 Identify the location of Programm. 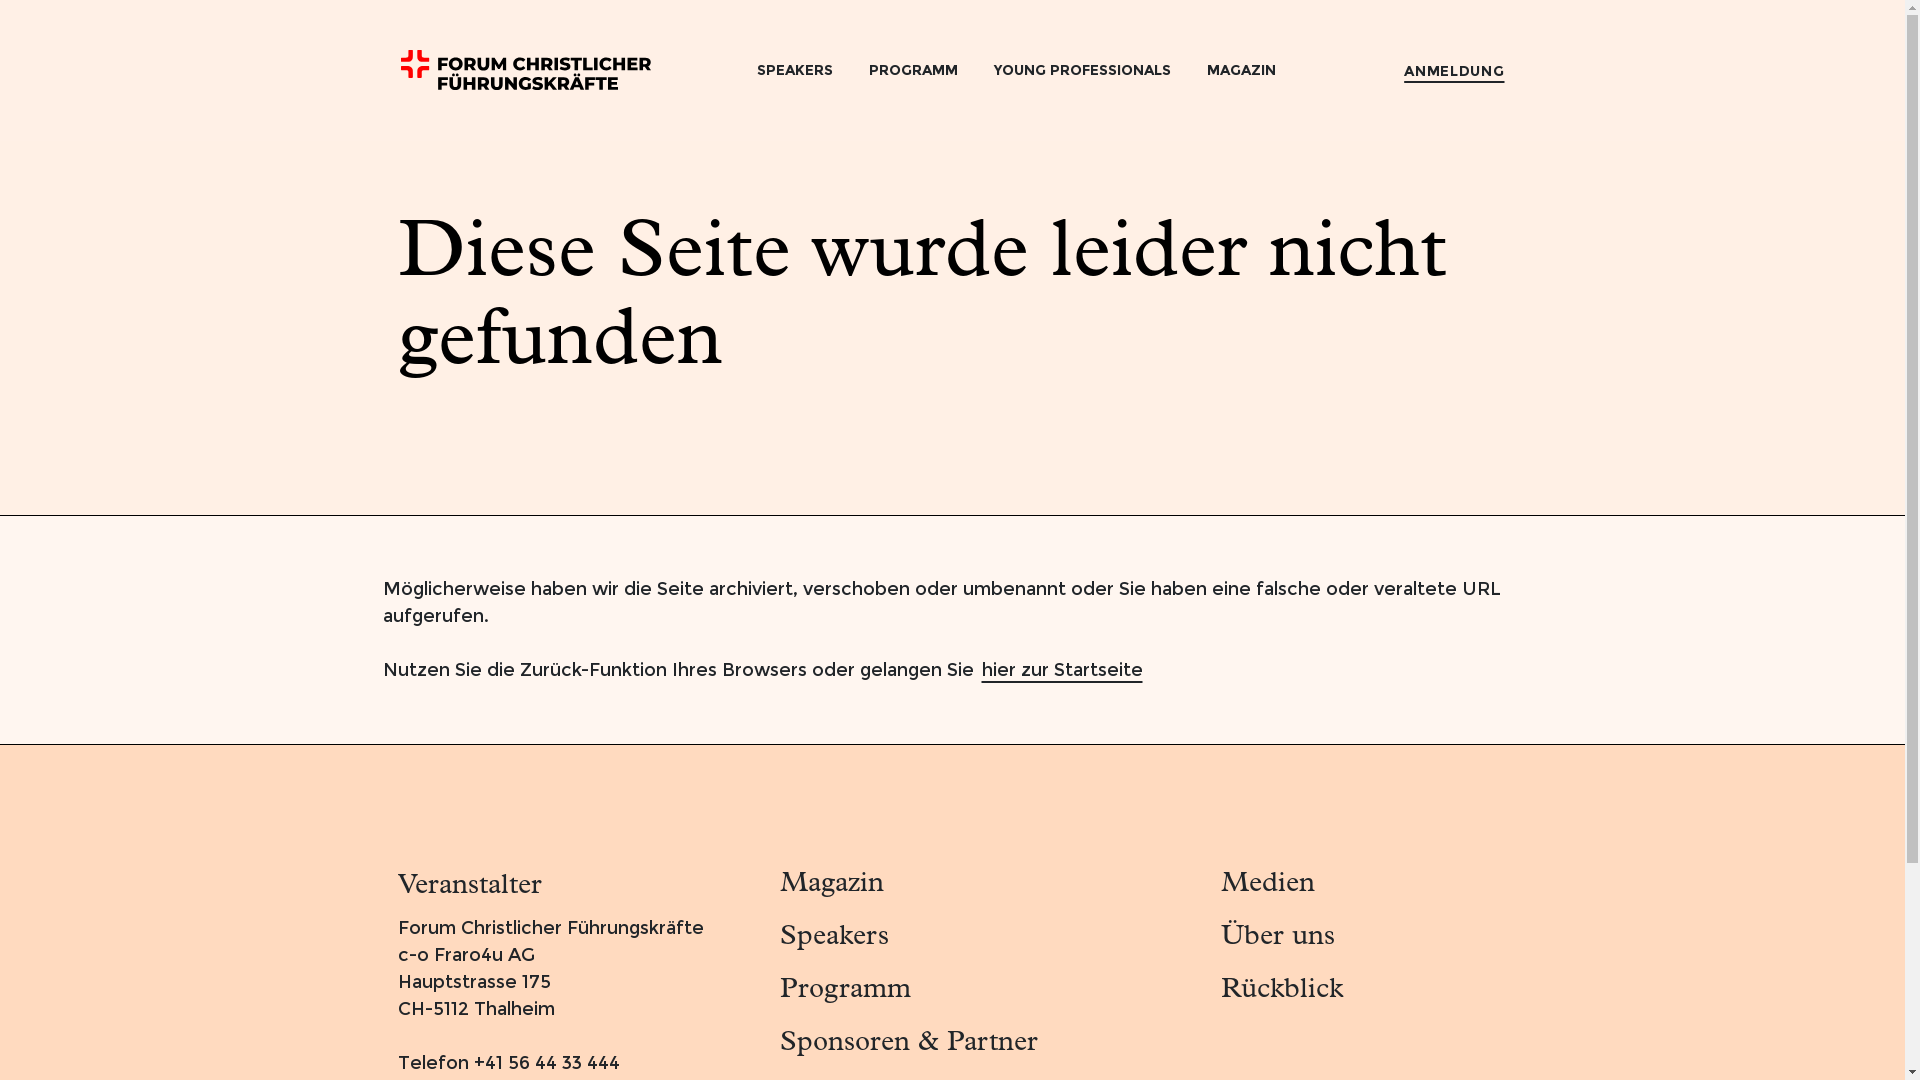
(990, 990).